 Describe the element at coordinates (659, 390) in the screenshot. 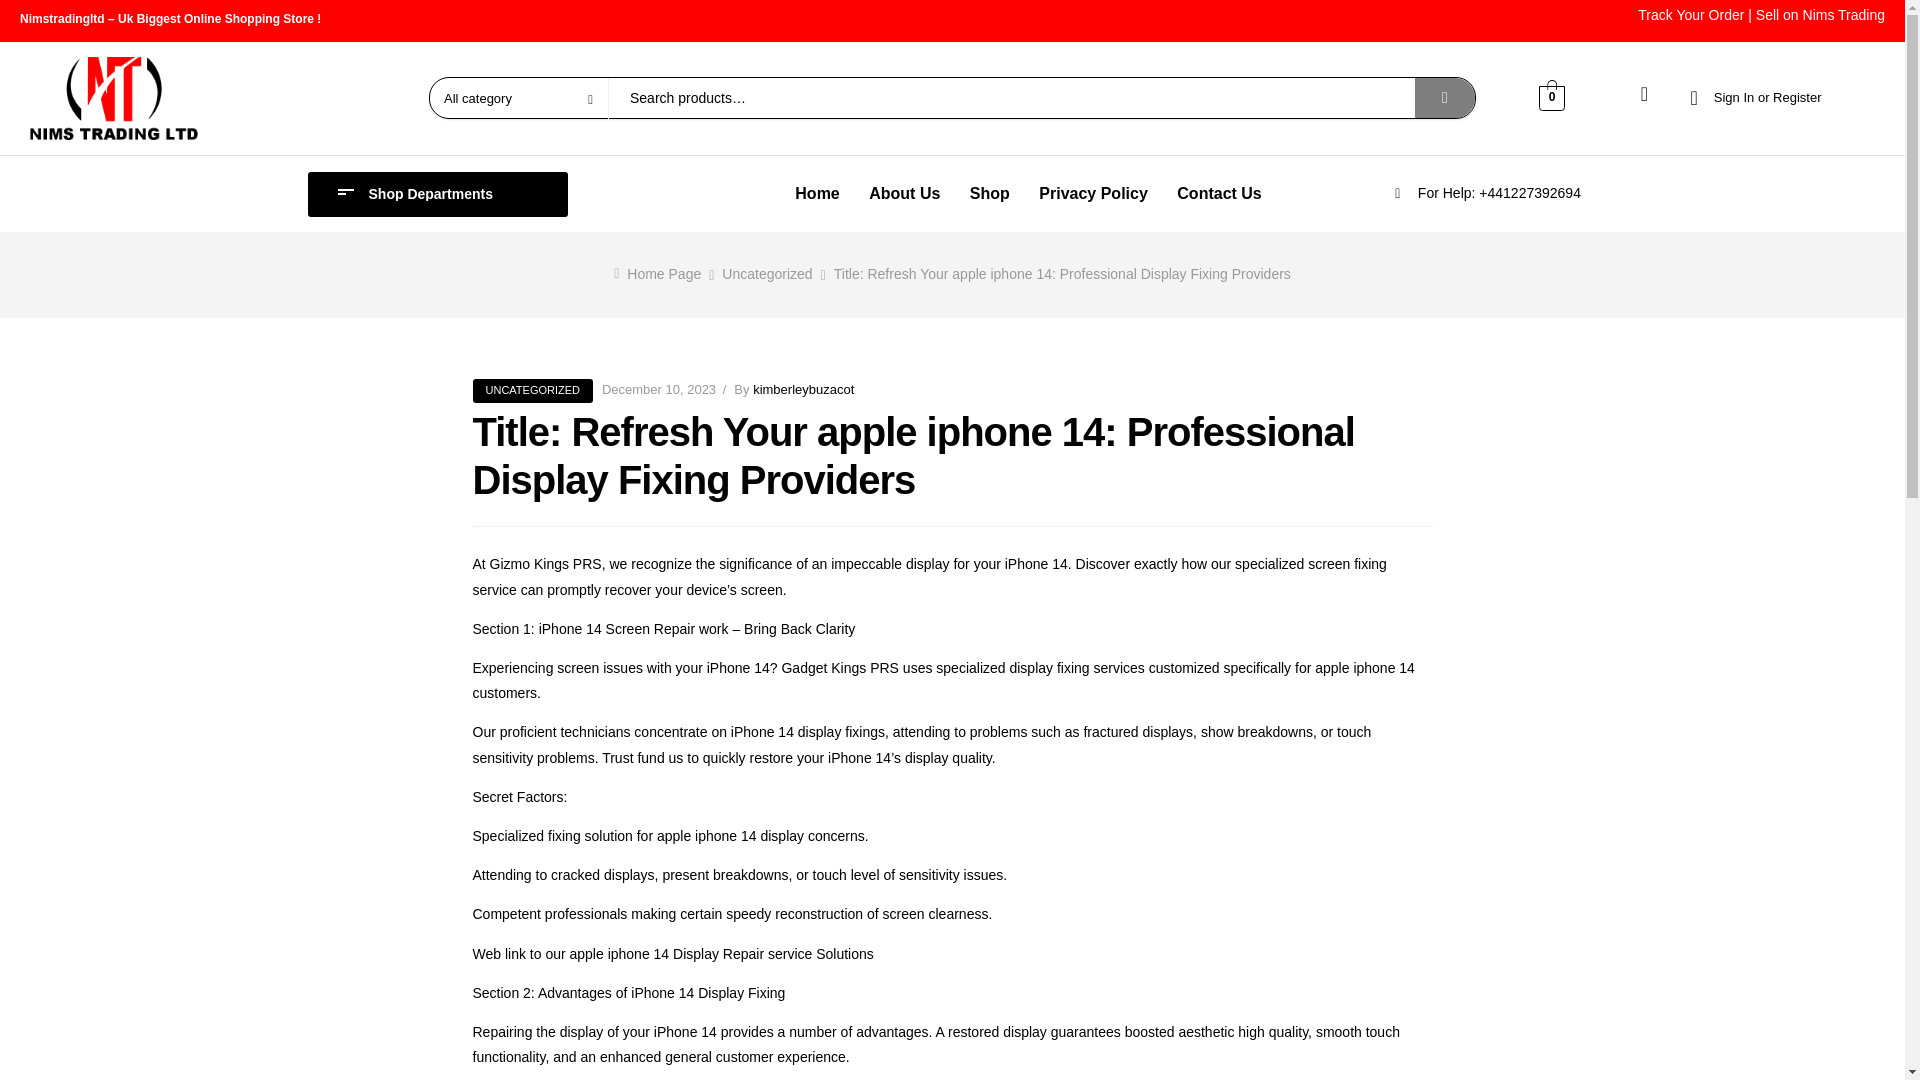

I see `December 10, 2023` at that location.